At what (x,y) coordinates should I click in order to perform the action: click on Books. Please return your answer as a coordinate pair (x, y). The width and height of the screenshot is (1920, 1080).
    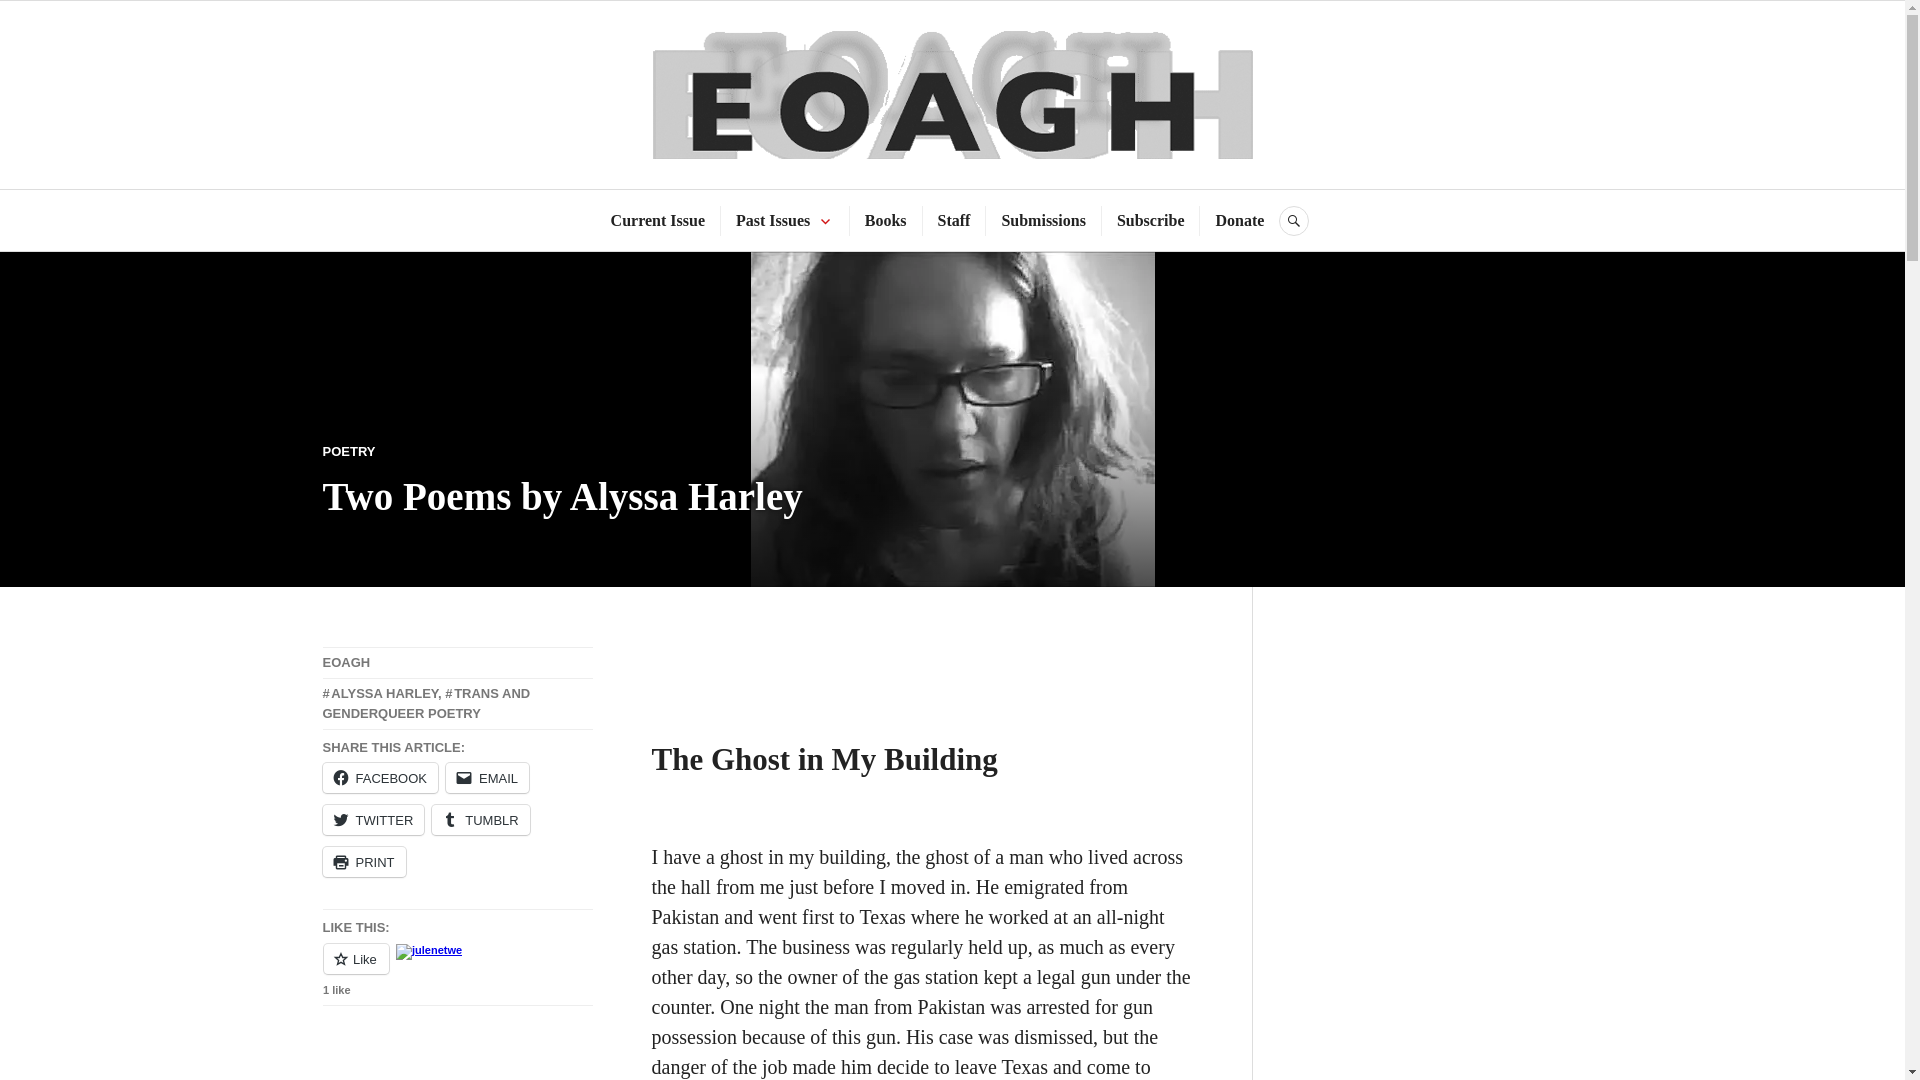
    Looking at the image, I should click on (886, 221).